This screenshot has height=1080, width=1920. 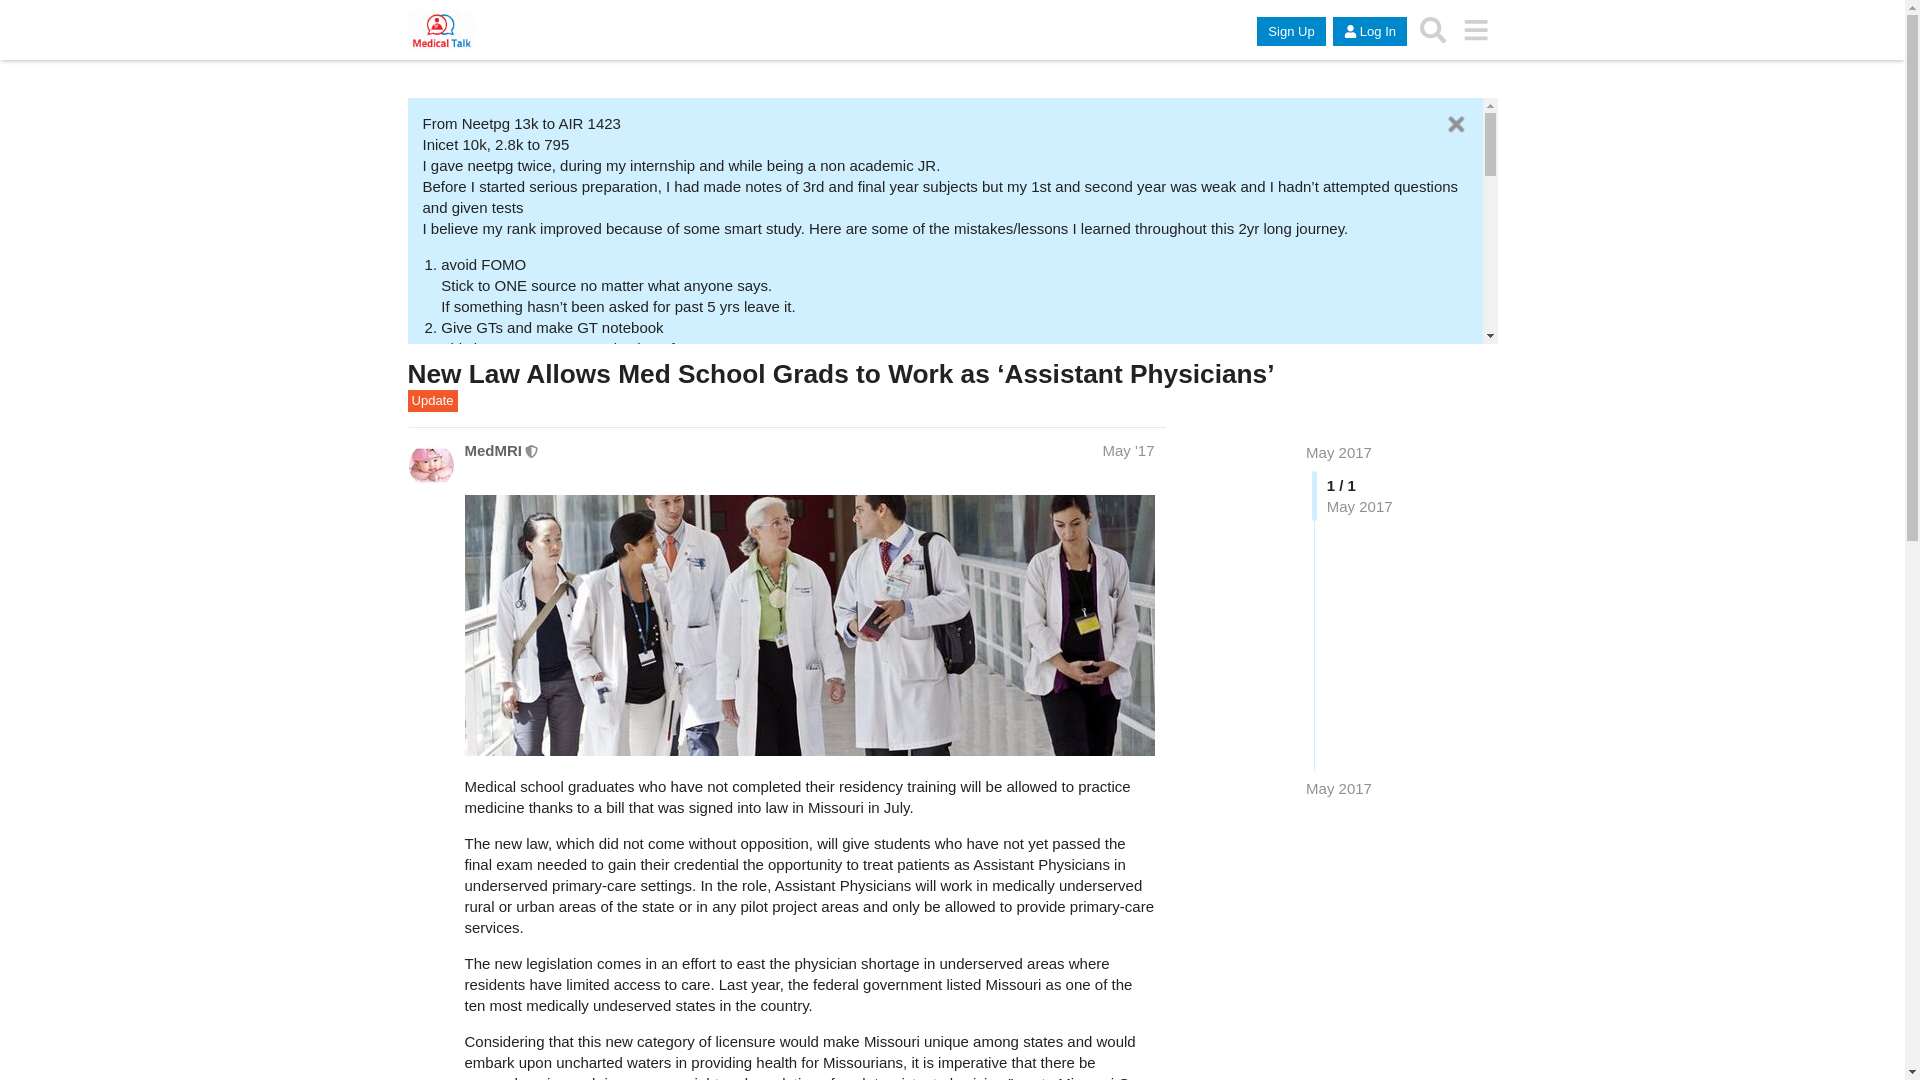 I want to click on Dismiss this banner, so click(x=1456, y=124).